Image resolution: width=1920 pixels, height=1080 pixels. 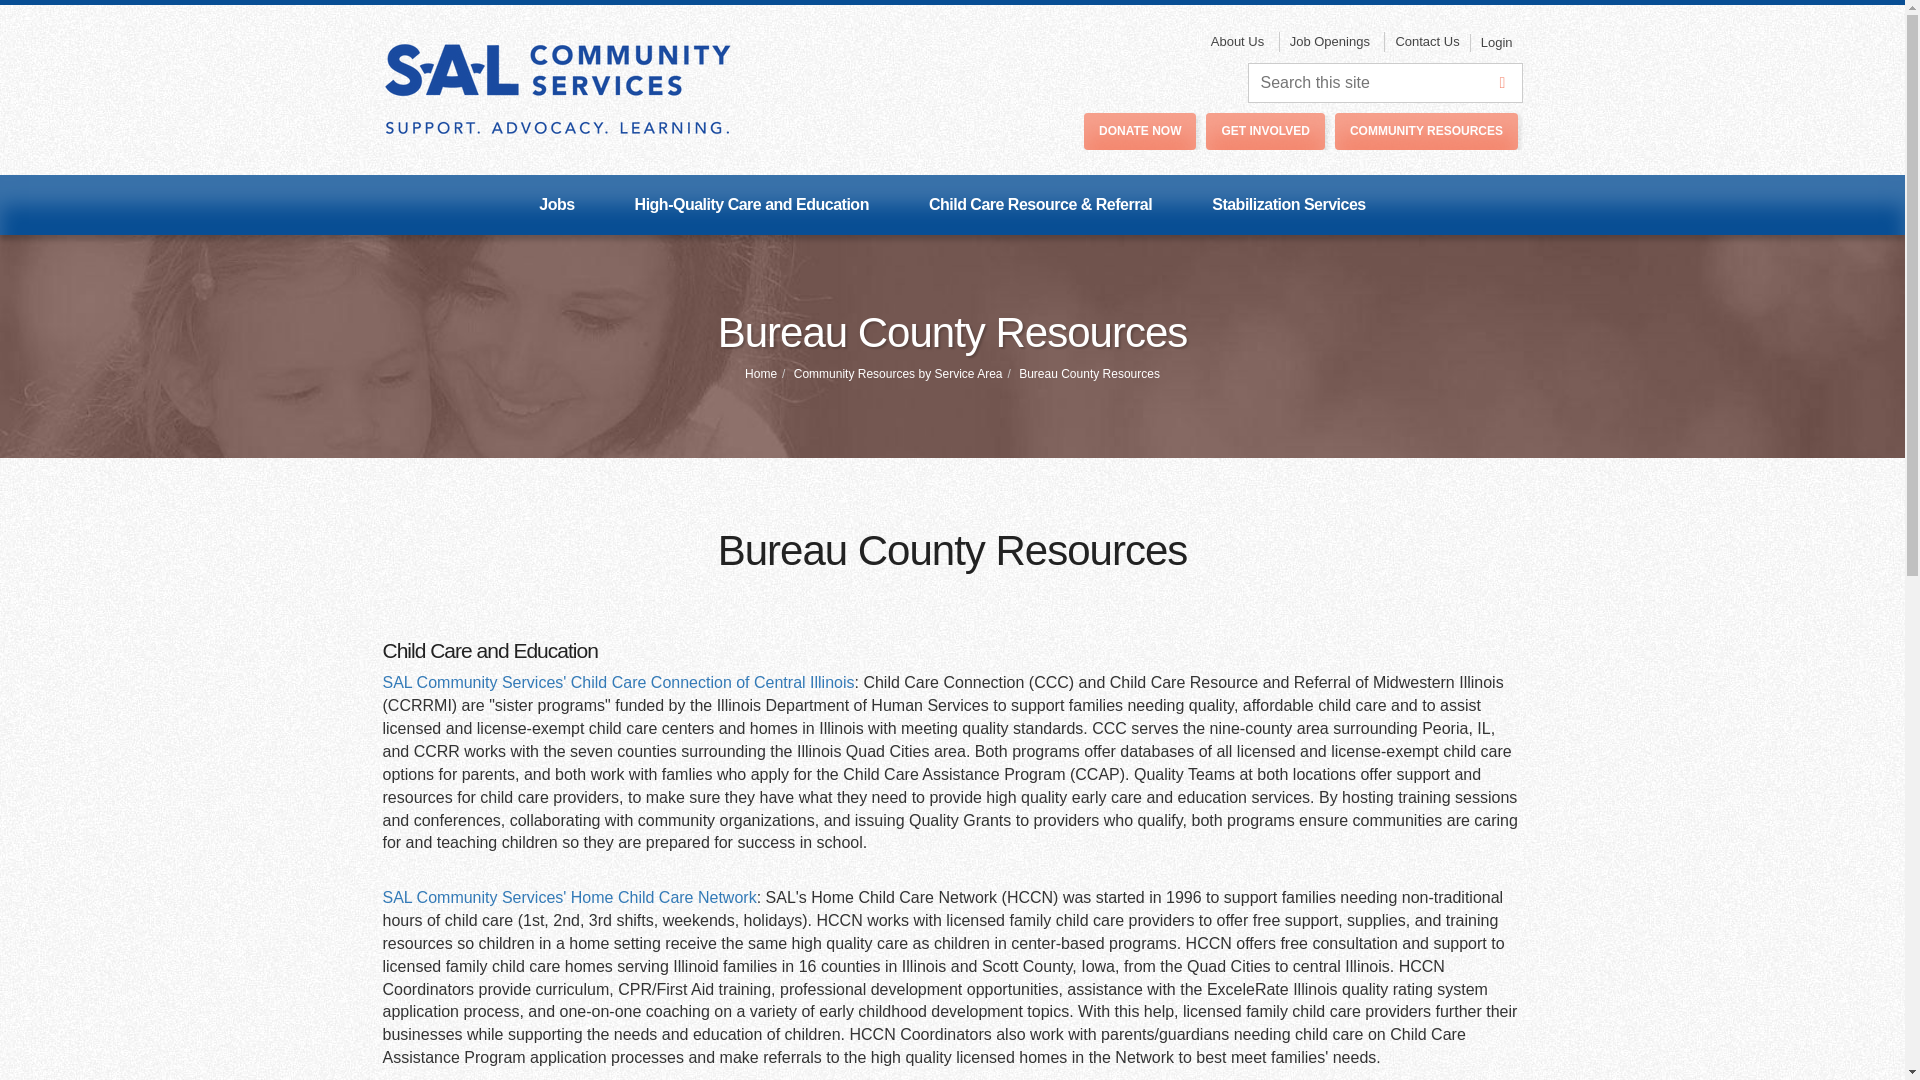 What do you see at coordinates (760, 374) in the screenshot?
I see `Home` at bounding box center [760, 374].